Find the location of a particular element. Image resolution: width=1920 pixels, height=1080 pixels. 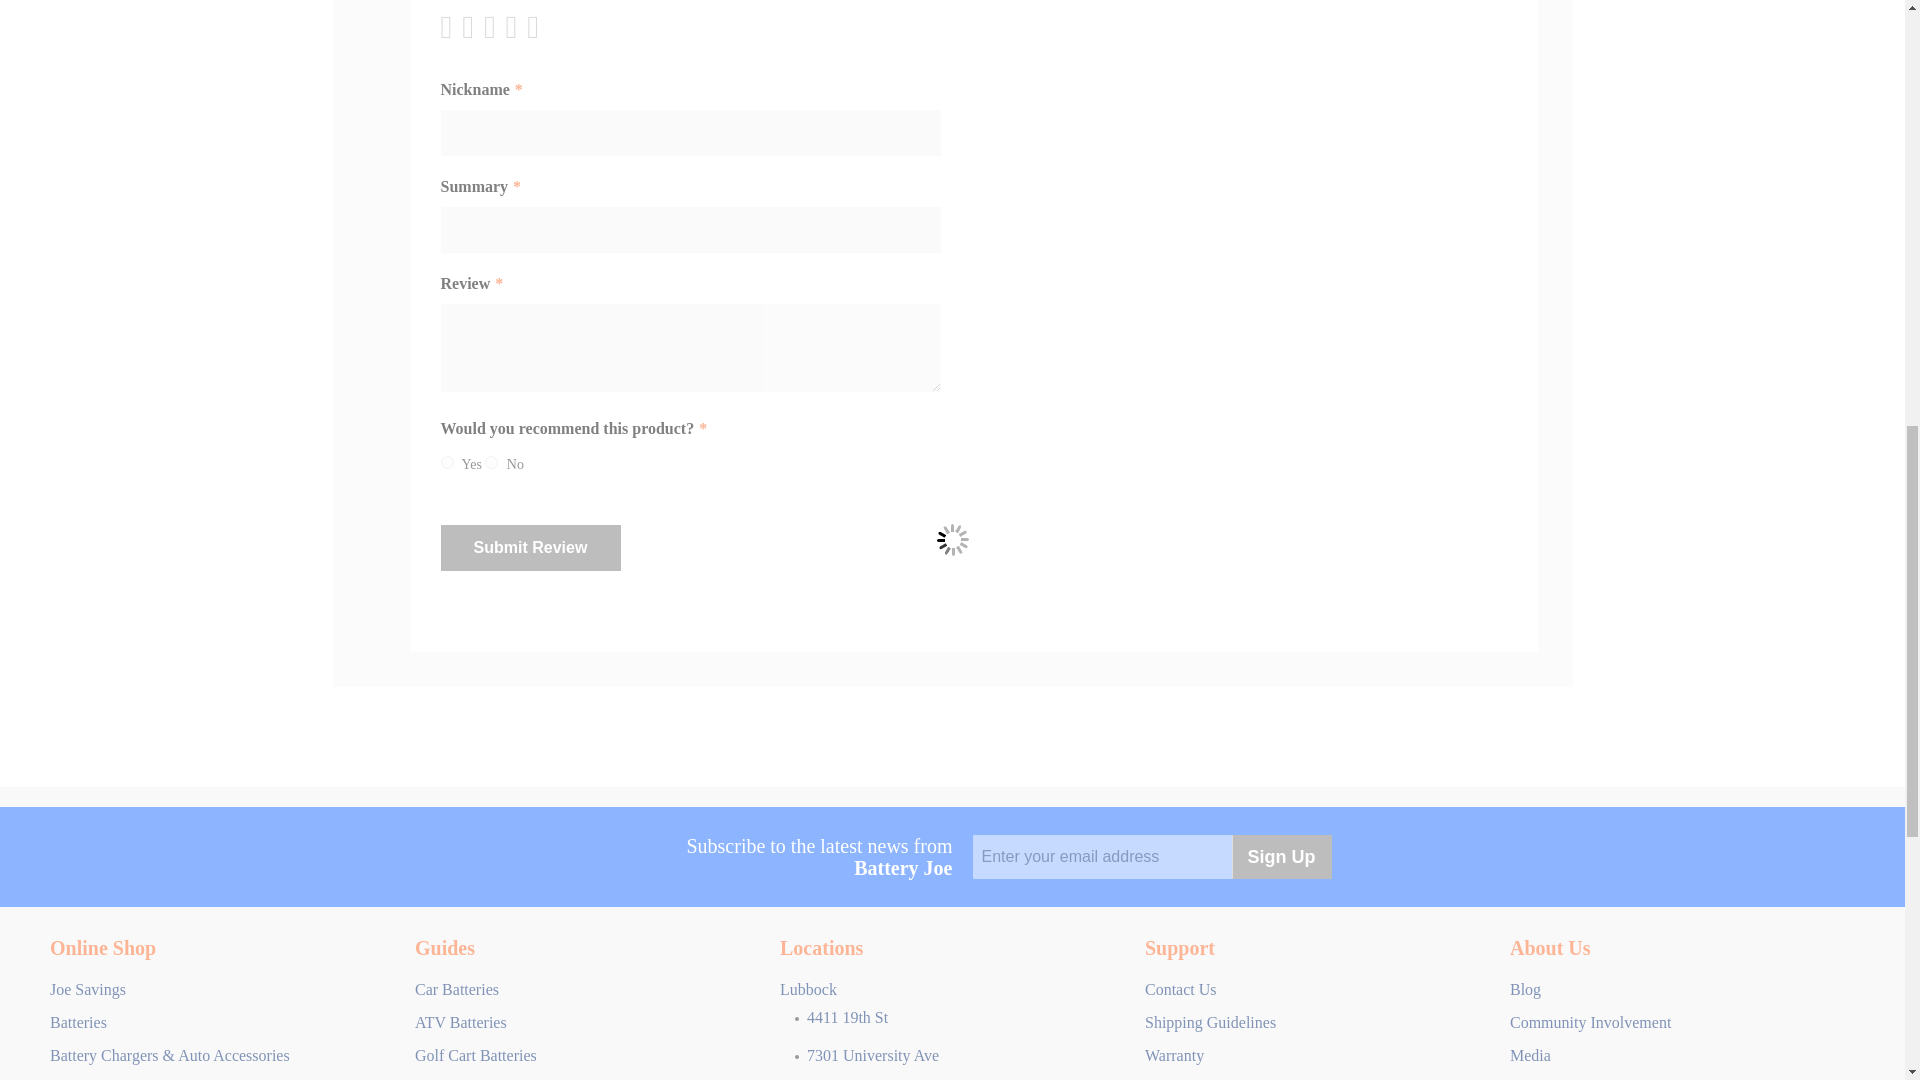

Subscribe is located at coordinates (1282, 856).